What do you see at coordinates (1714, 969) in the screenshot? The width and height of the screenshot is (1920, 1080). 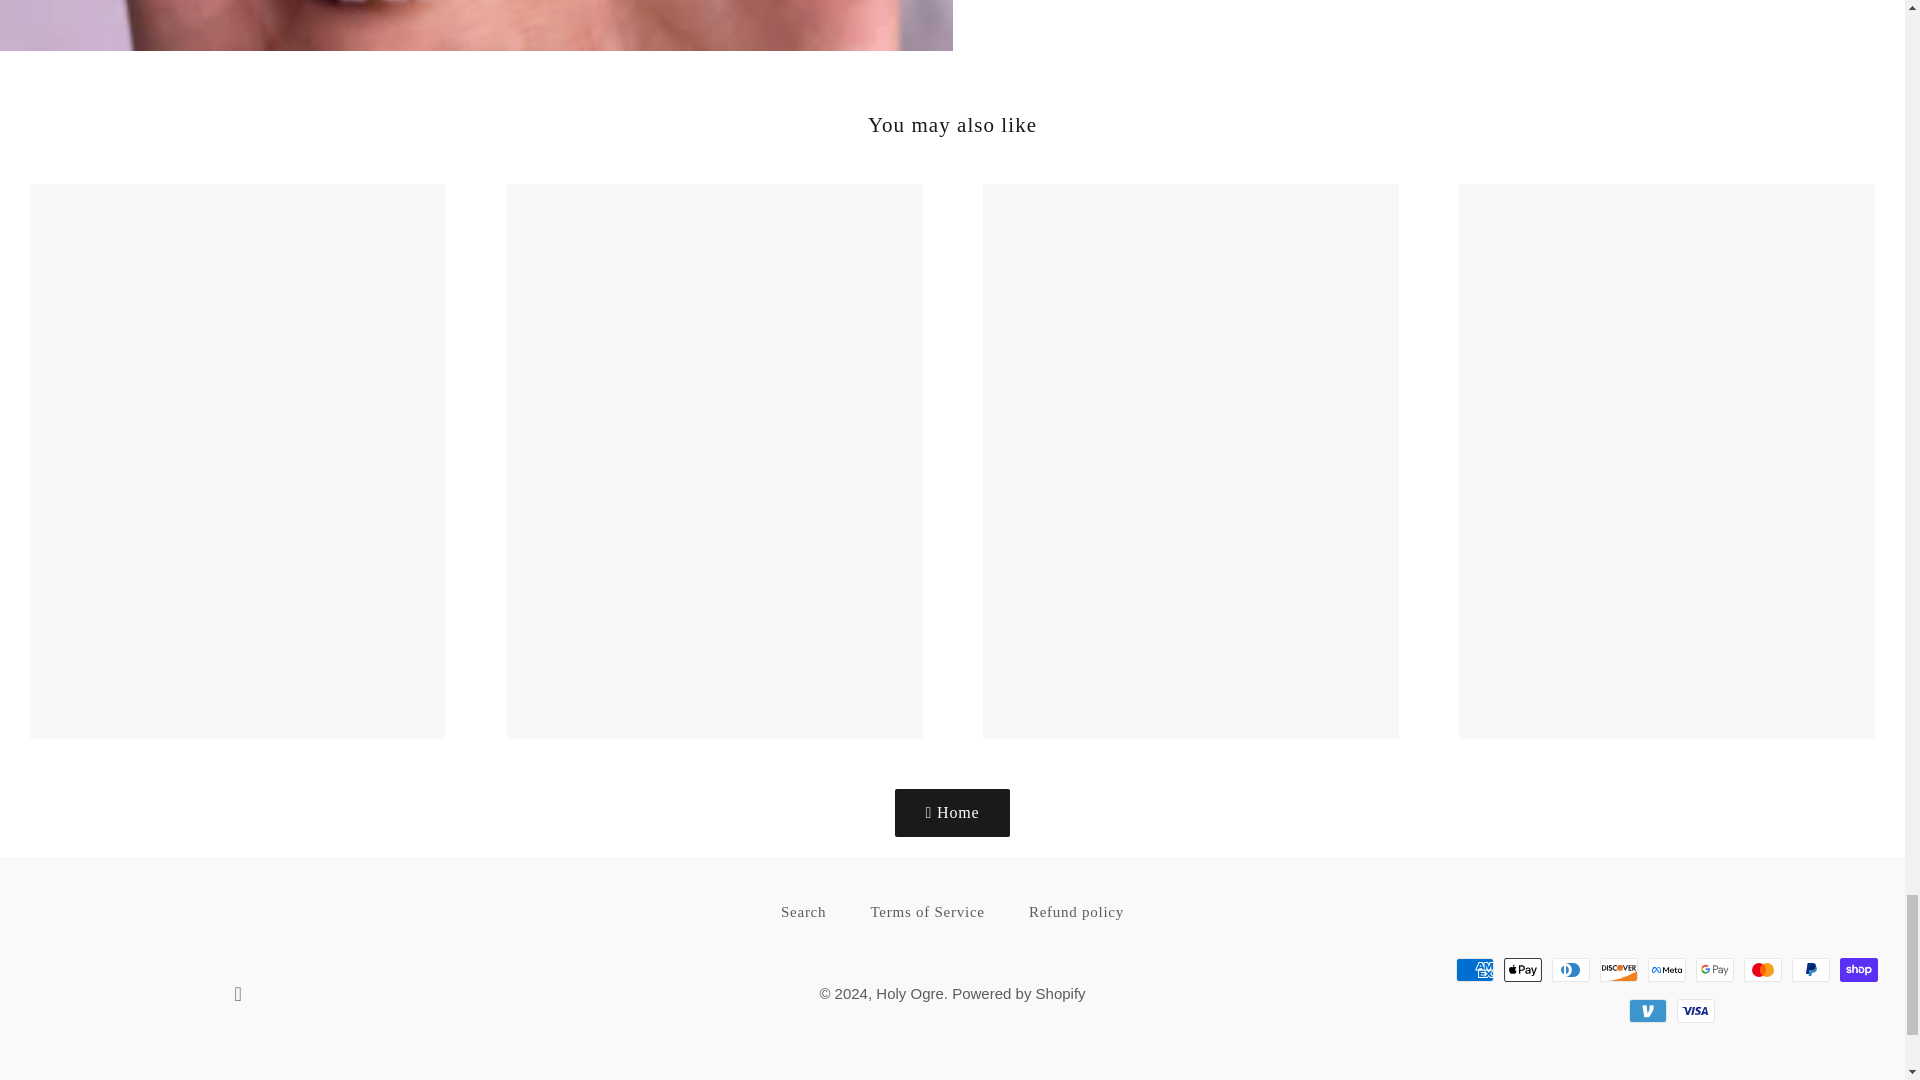 I see `Google Pay` at bounding box center [1714, 969].